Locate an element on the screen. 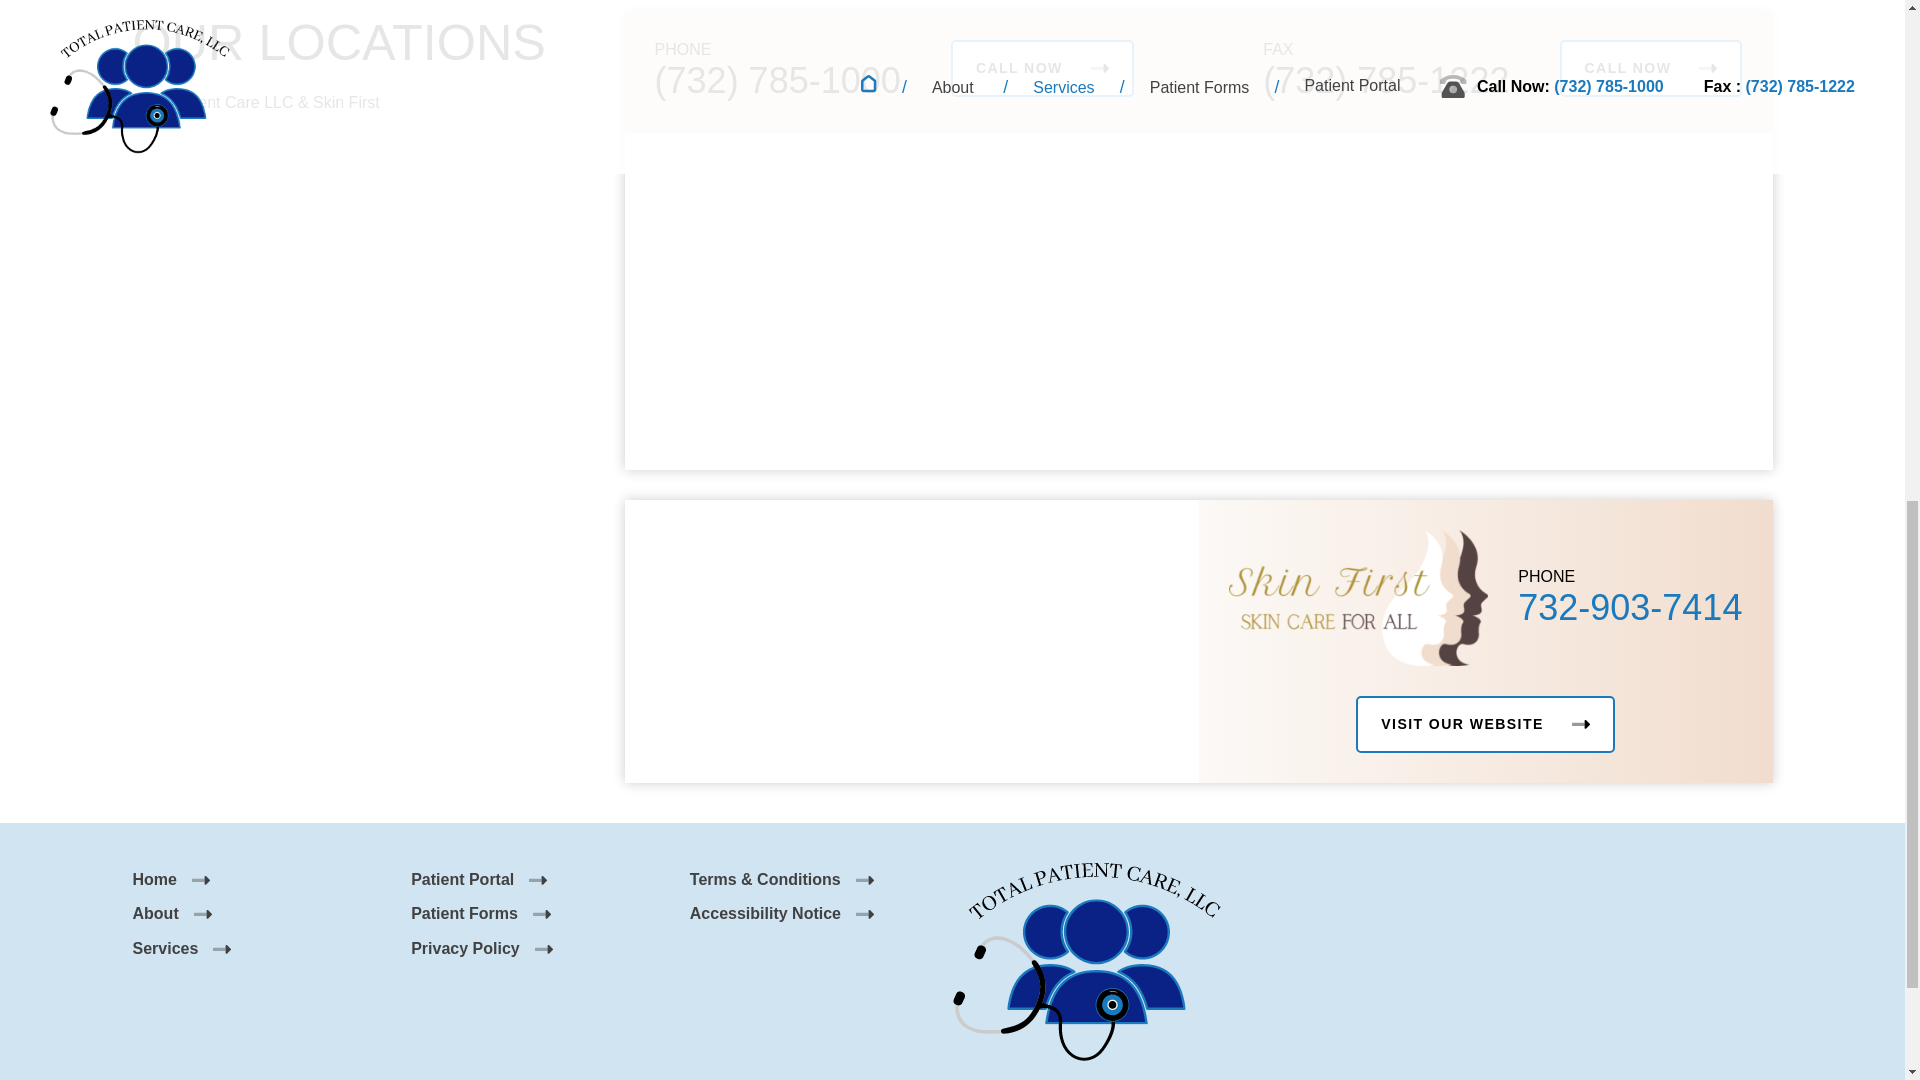  VISIT OUR WEBSITE is located at coordinates (1484, 724).